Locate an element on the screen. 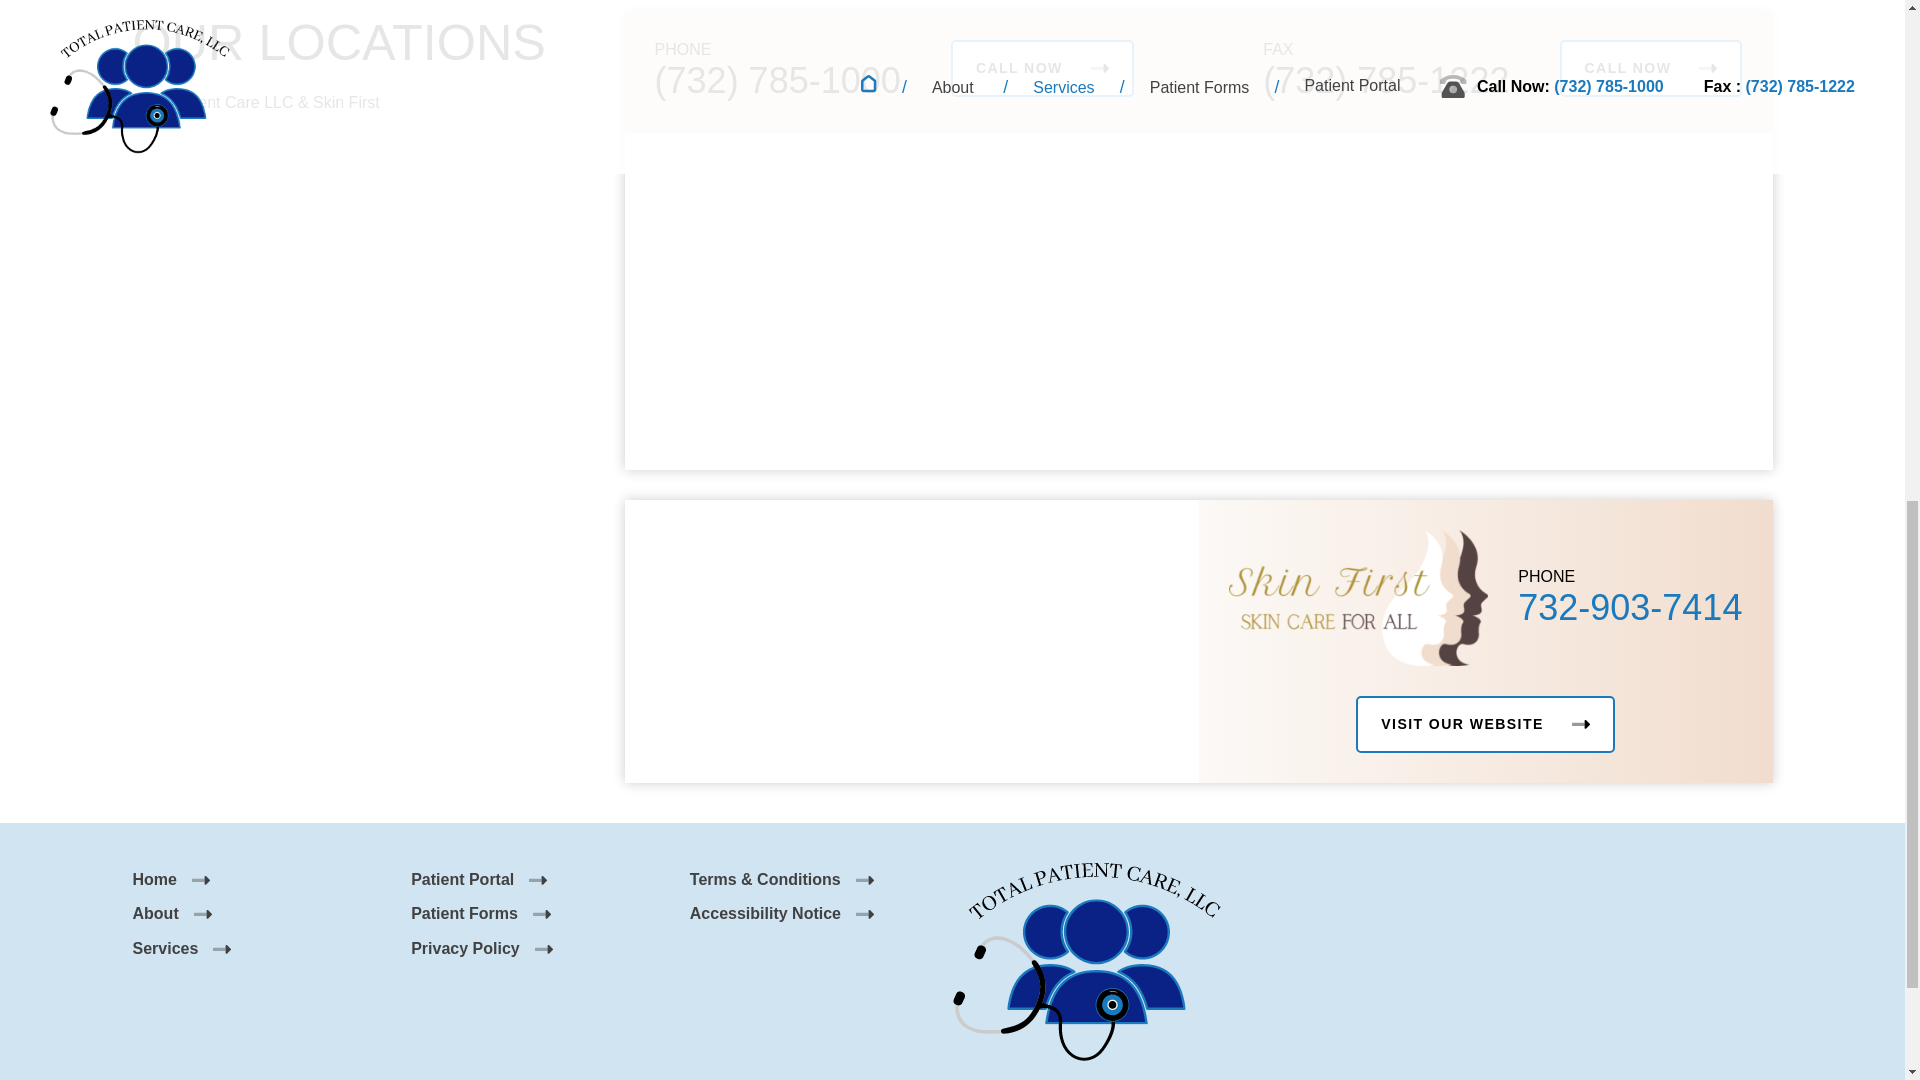  VISIT OUR WEBSITE is located at coordinates (1484, 724).